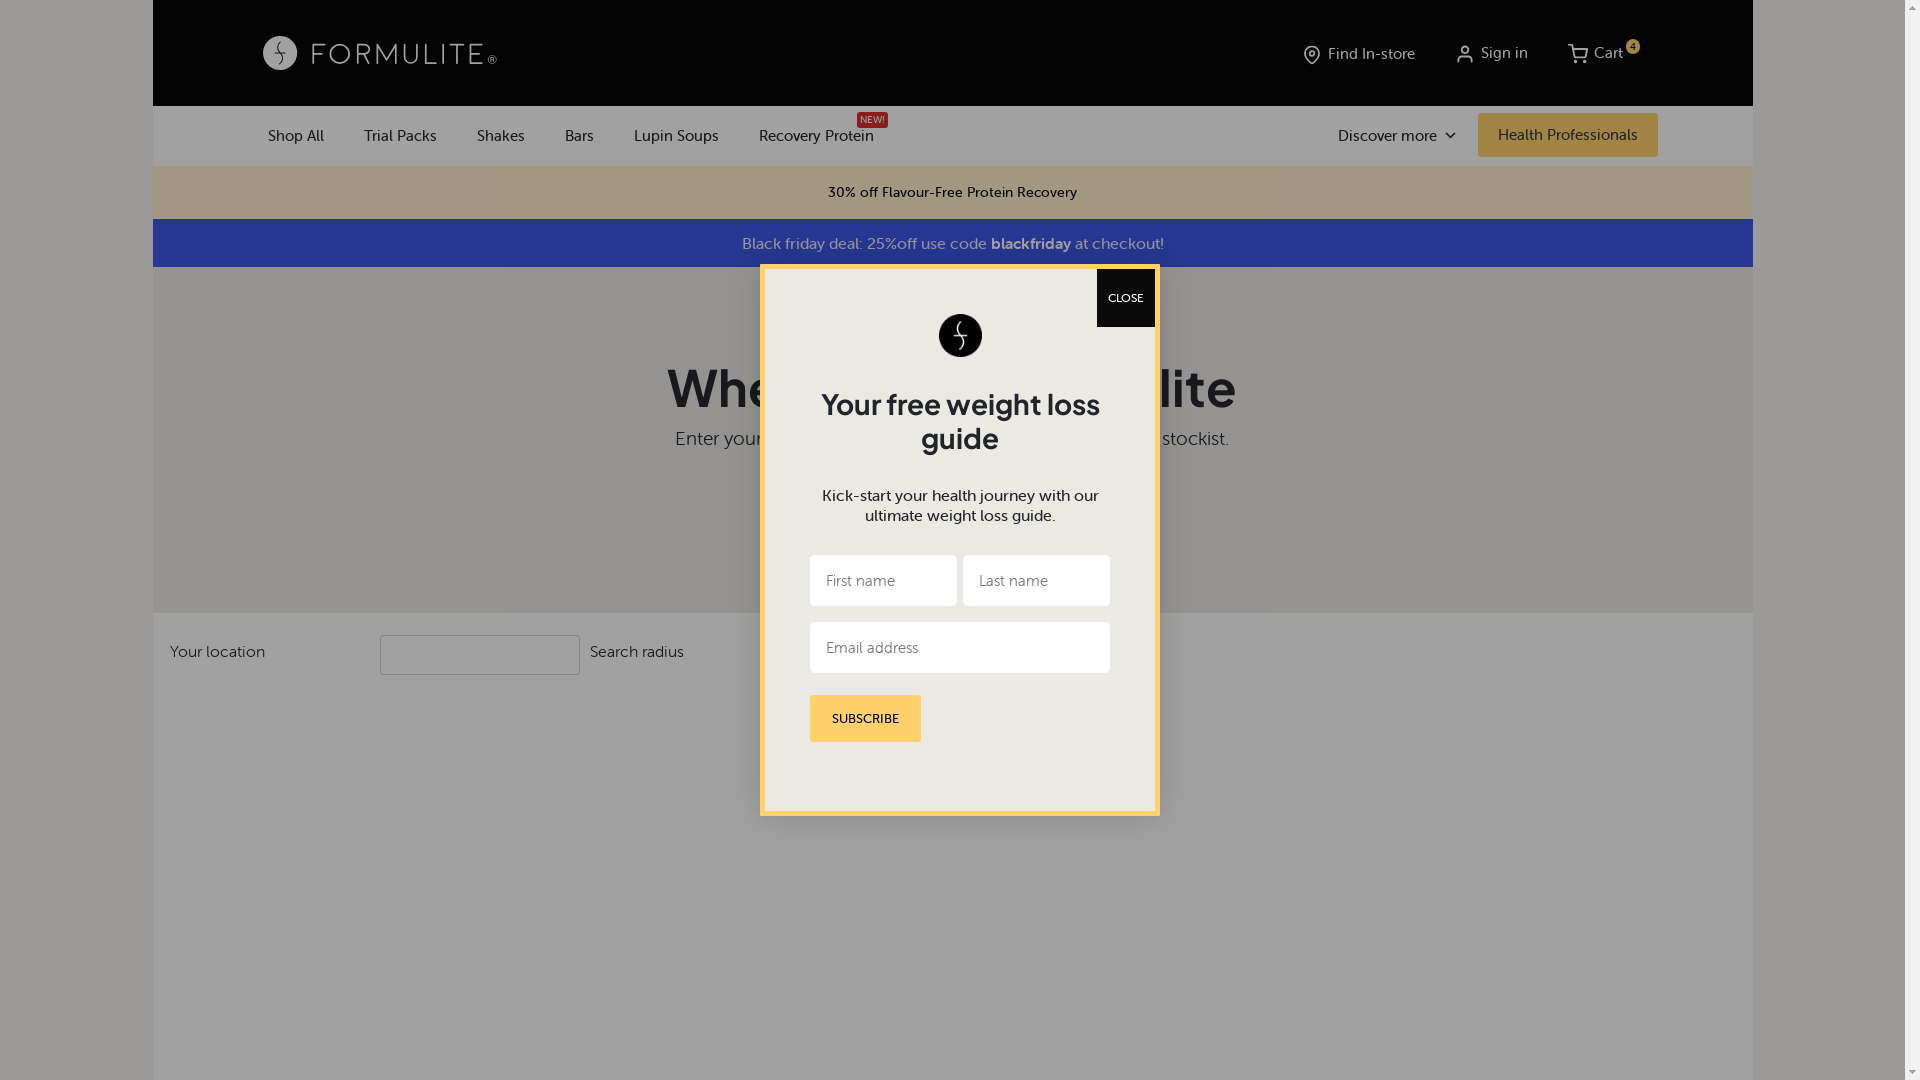  What do you see at coordinates (578, 136) in the screenshot?
I see `Bars` at bounding box center [578, 136].